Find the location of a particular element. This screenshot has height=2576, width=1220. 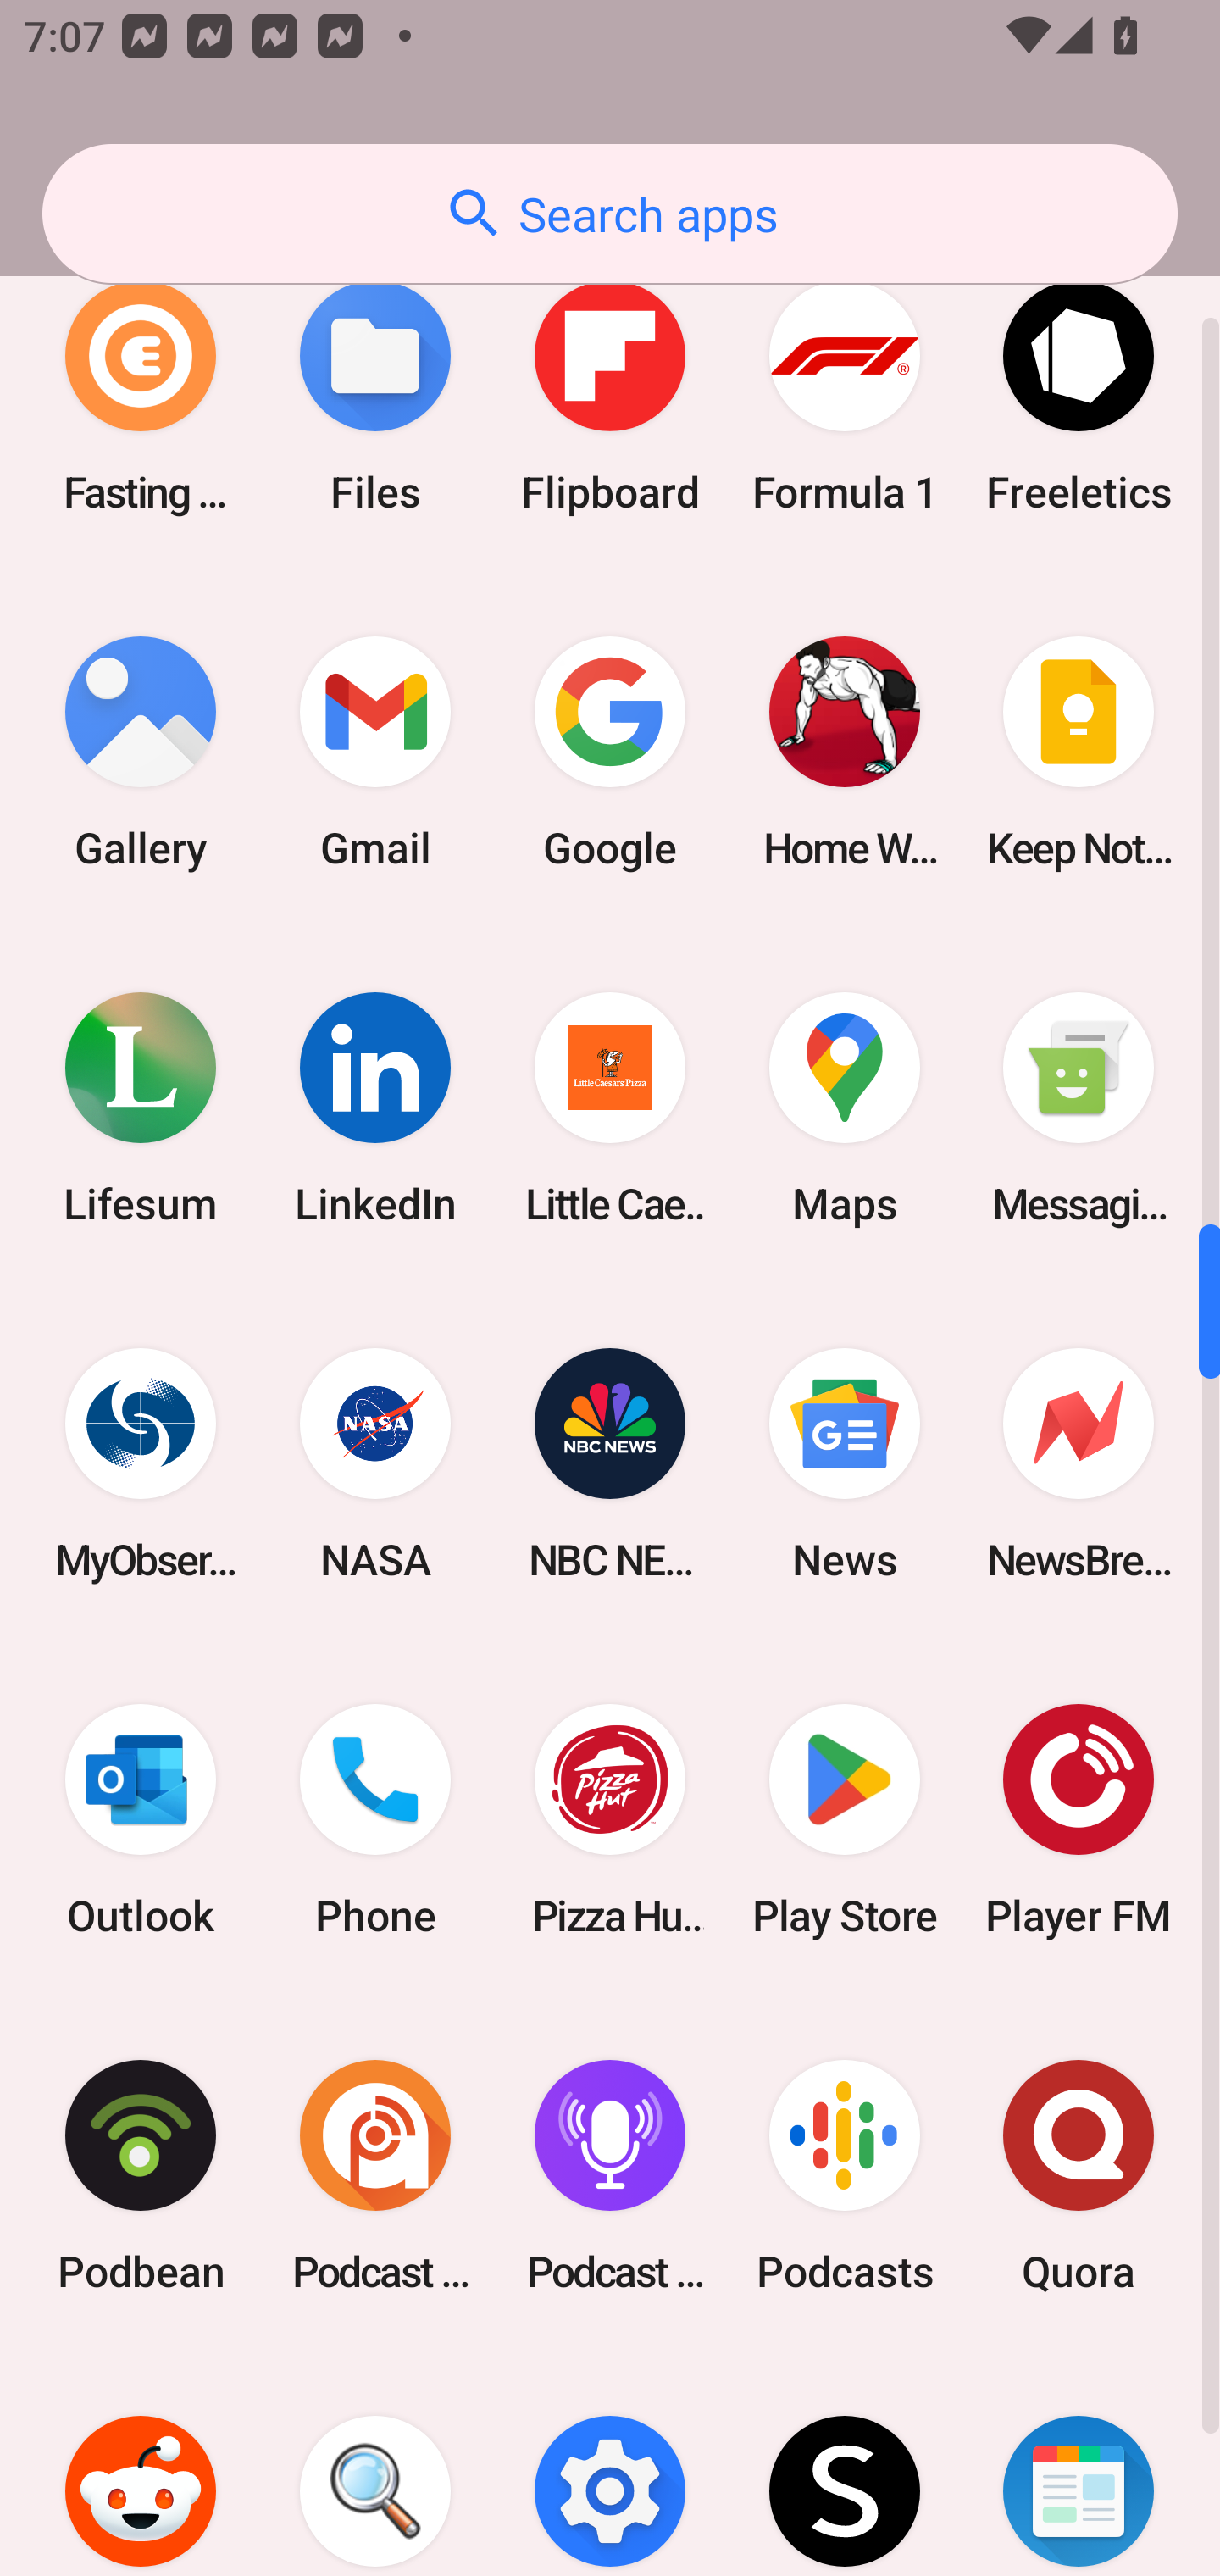

Messaging is located at coordinates (1079, 1107).